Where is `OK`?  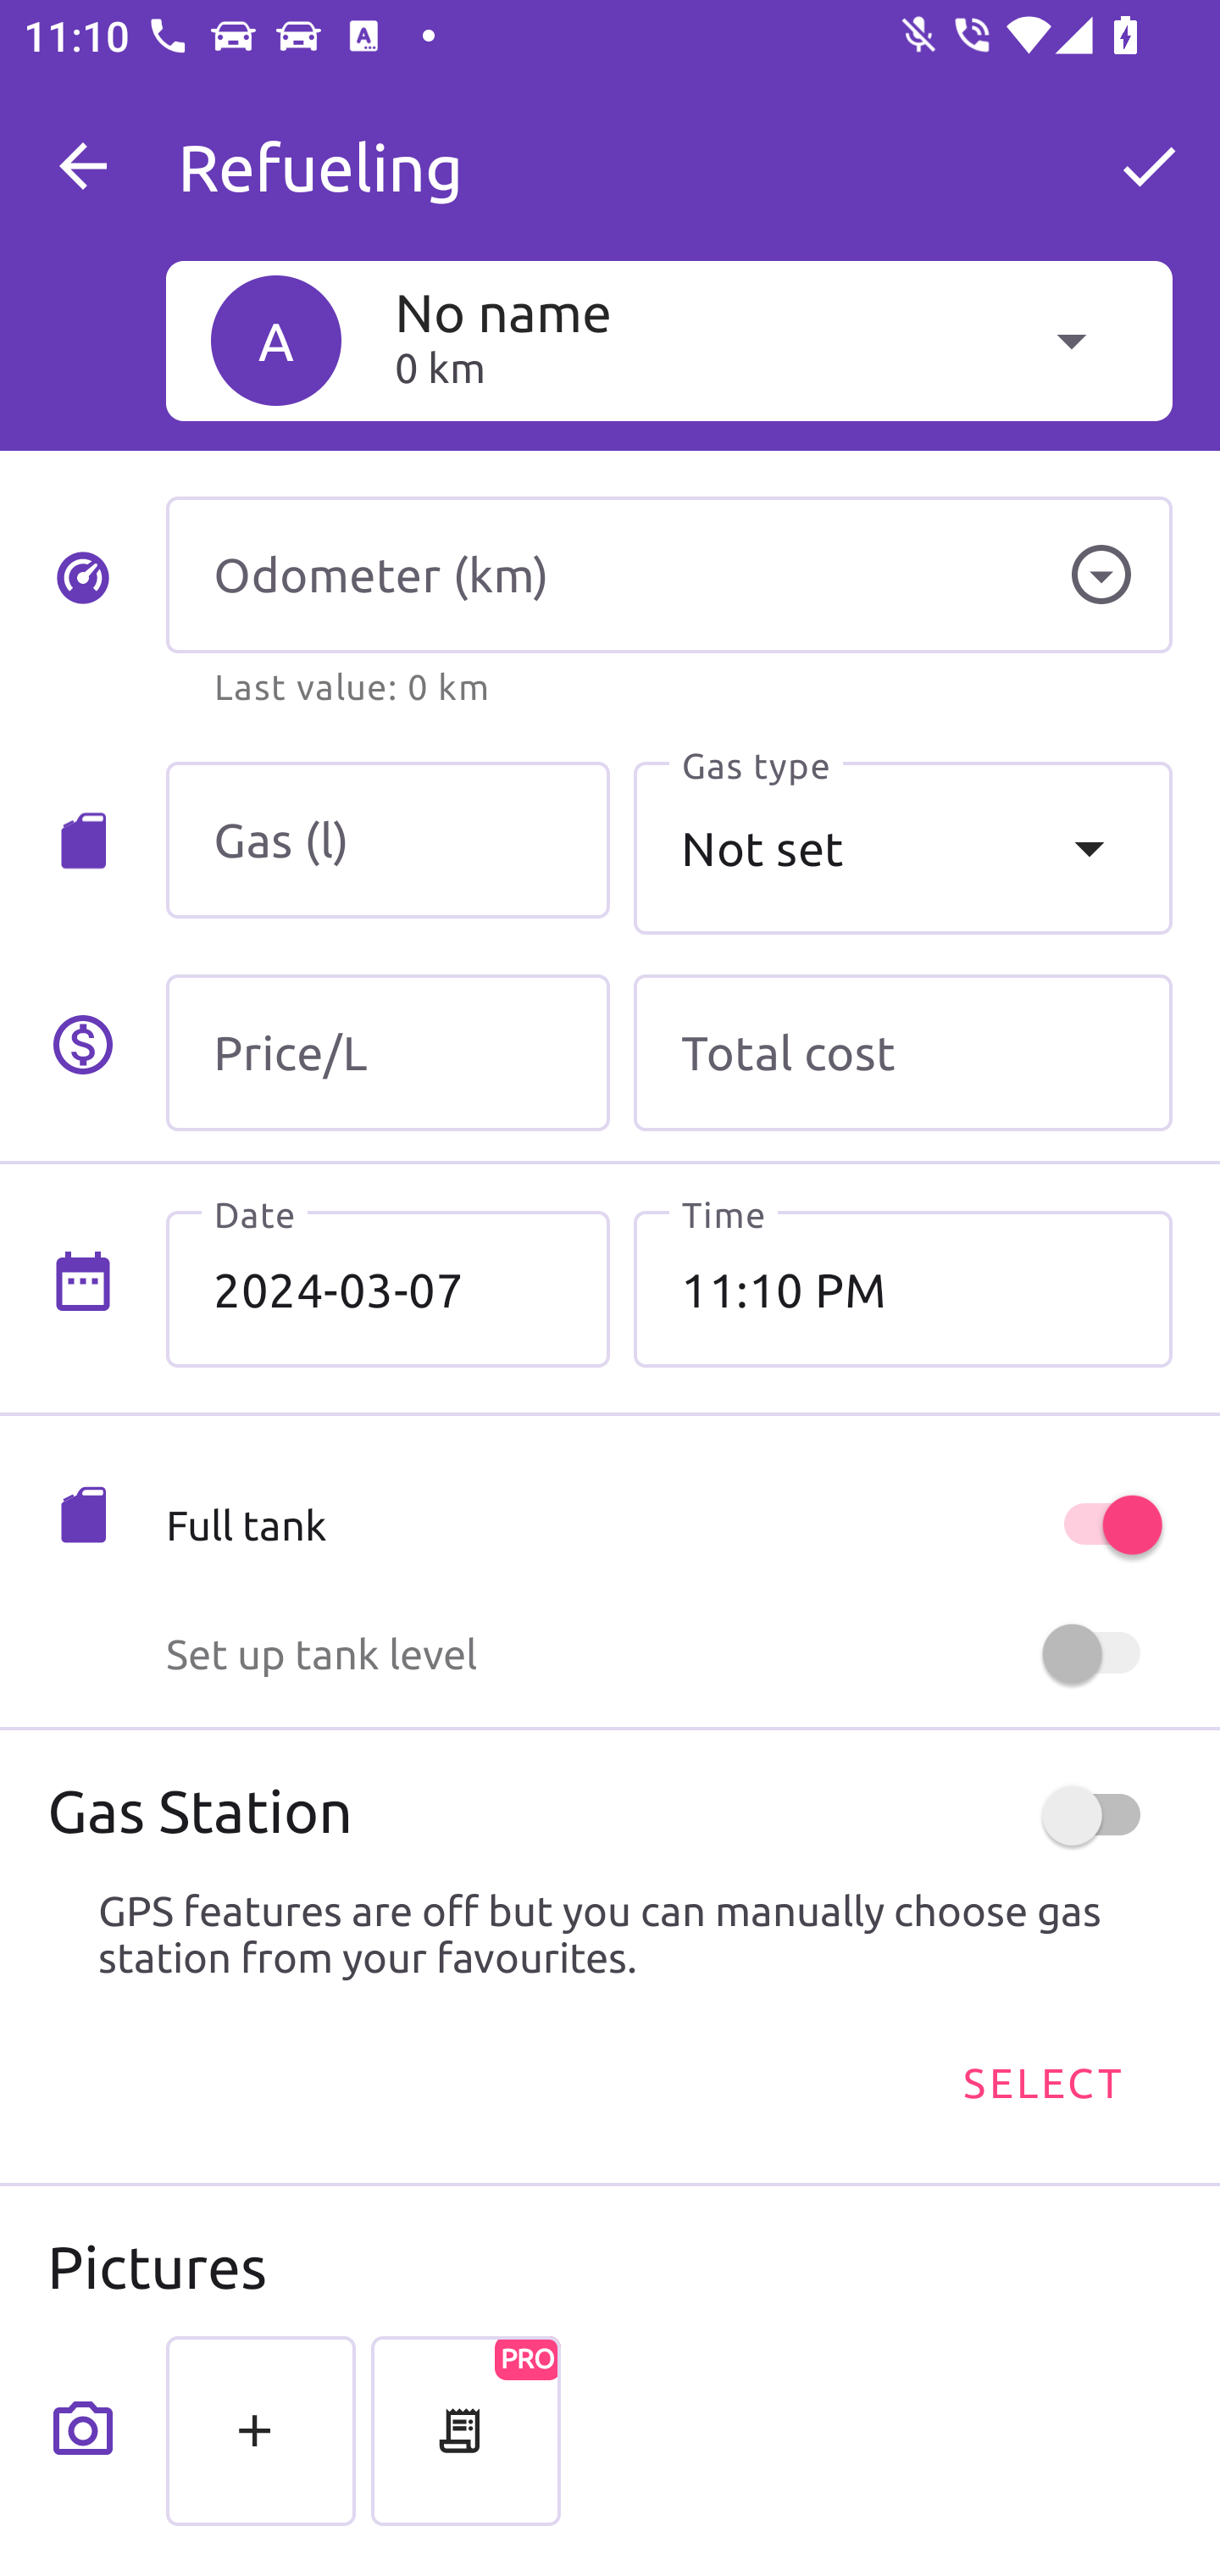 OK is located at coordinates (1149, 166).